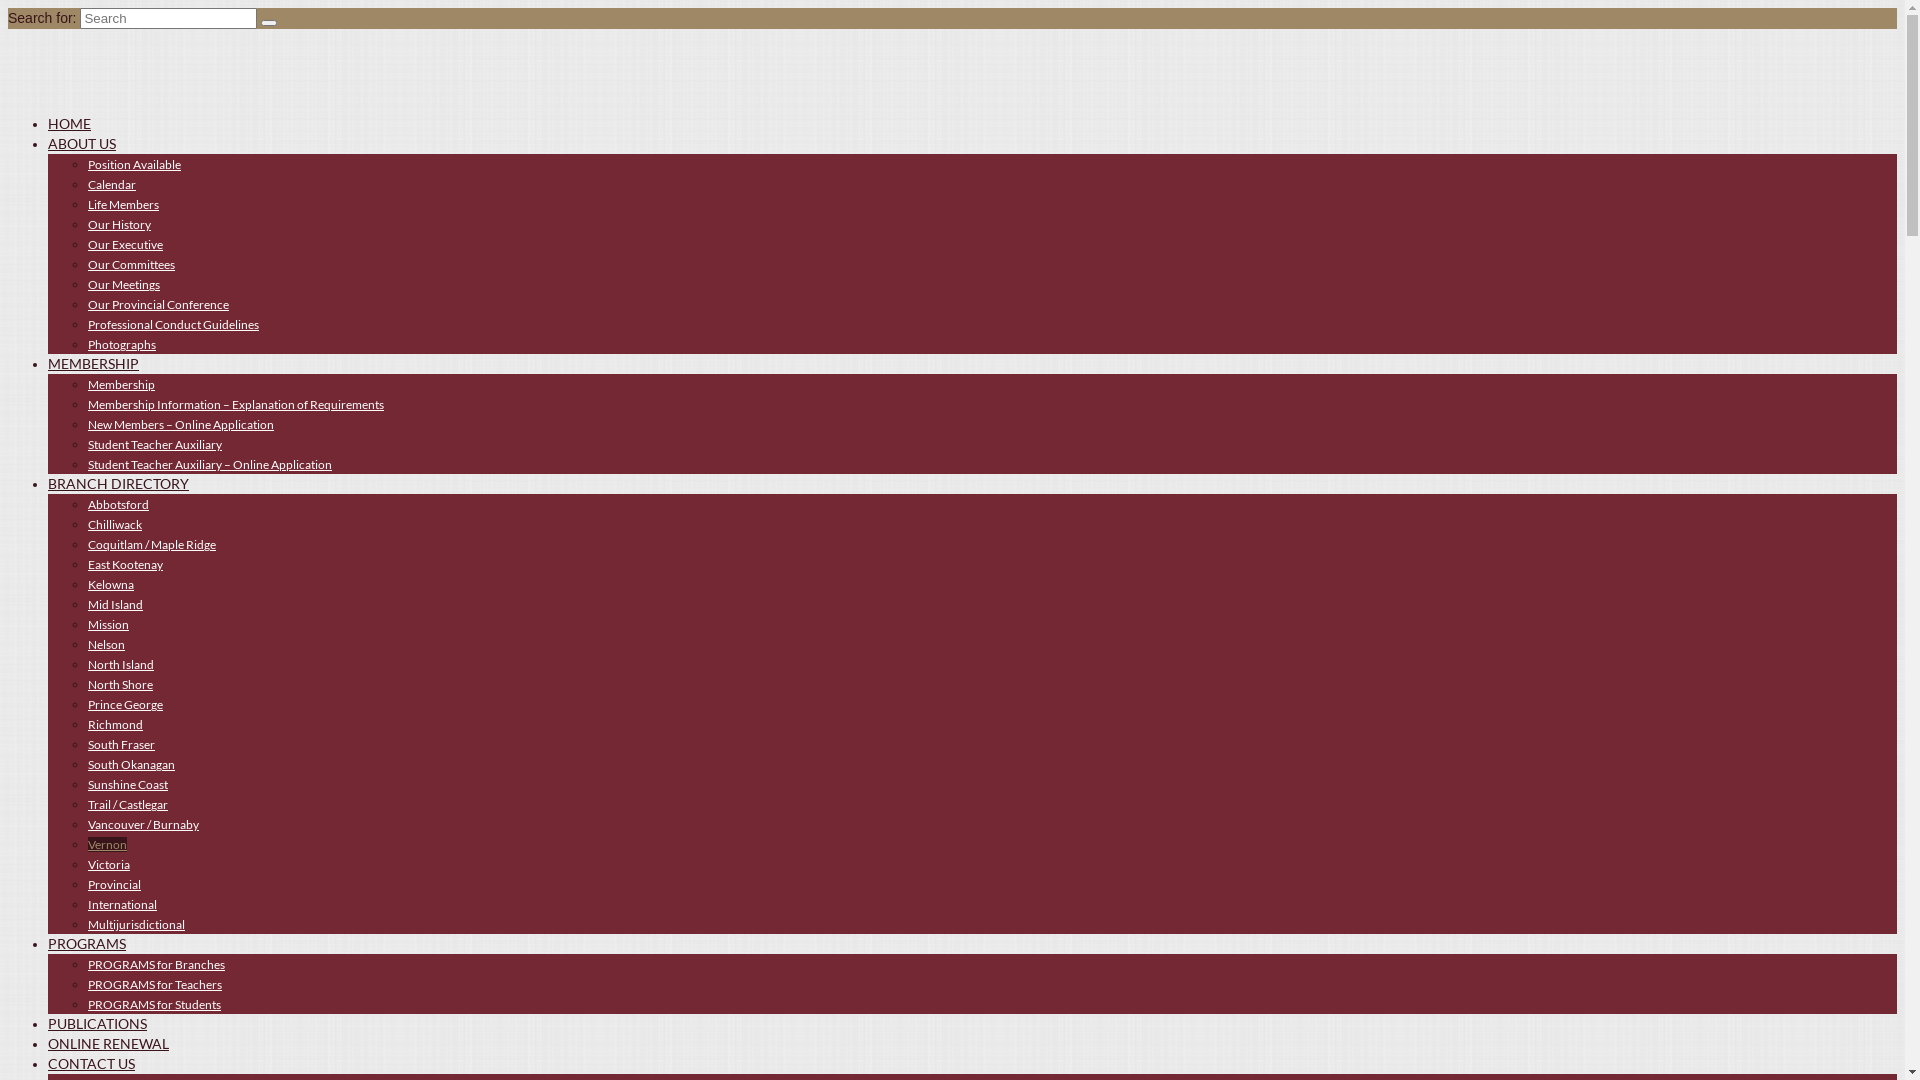  What do you see at coordinates (128, 804) in the screenshot?
I see `Trail / Castlegar` at bounding box center [128, 804].